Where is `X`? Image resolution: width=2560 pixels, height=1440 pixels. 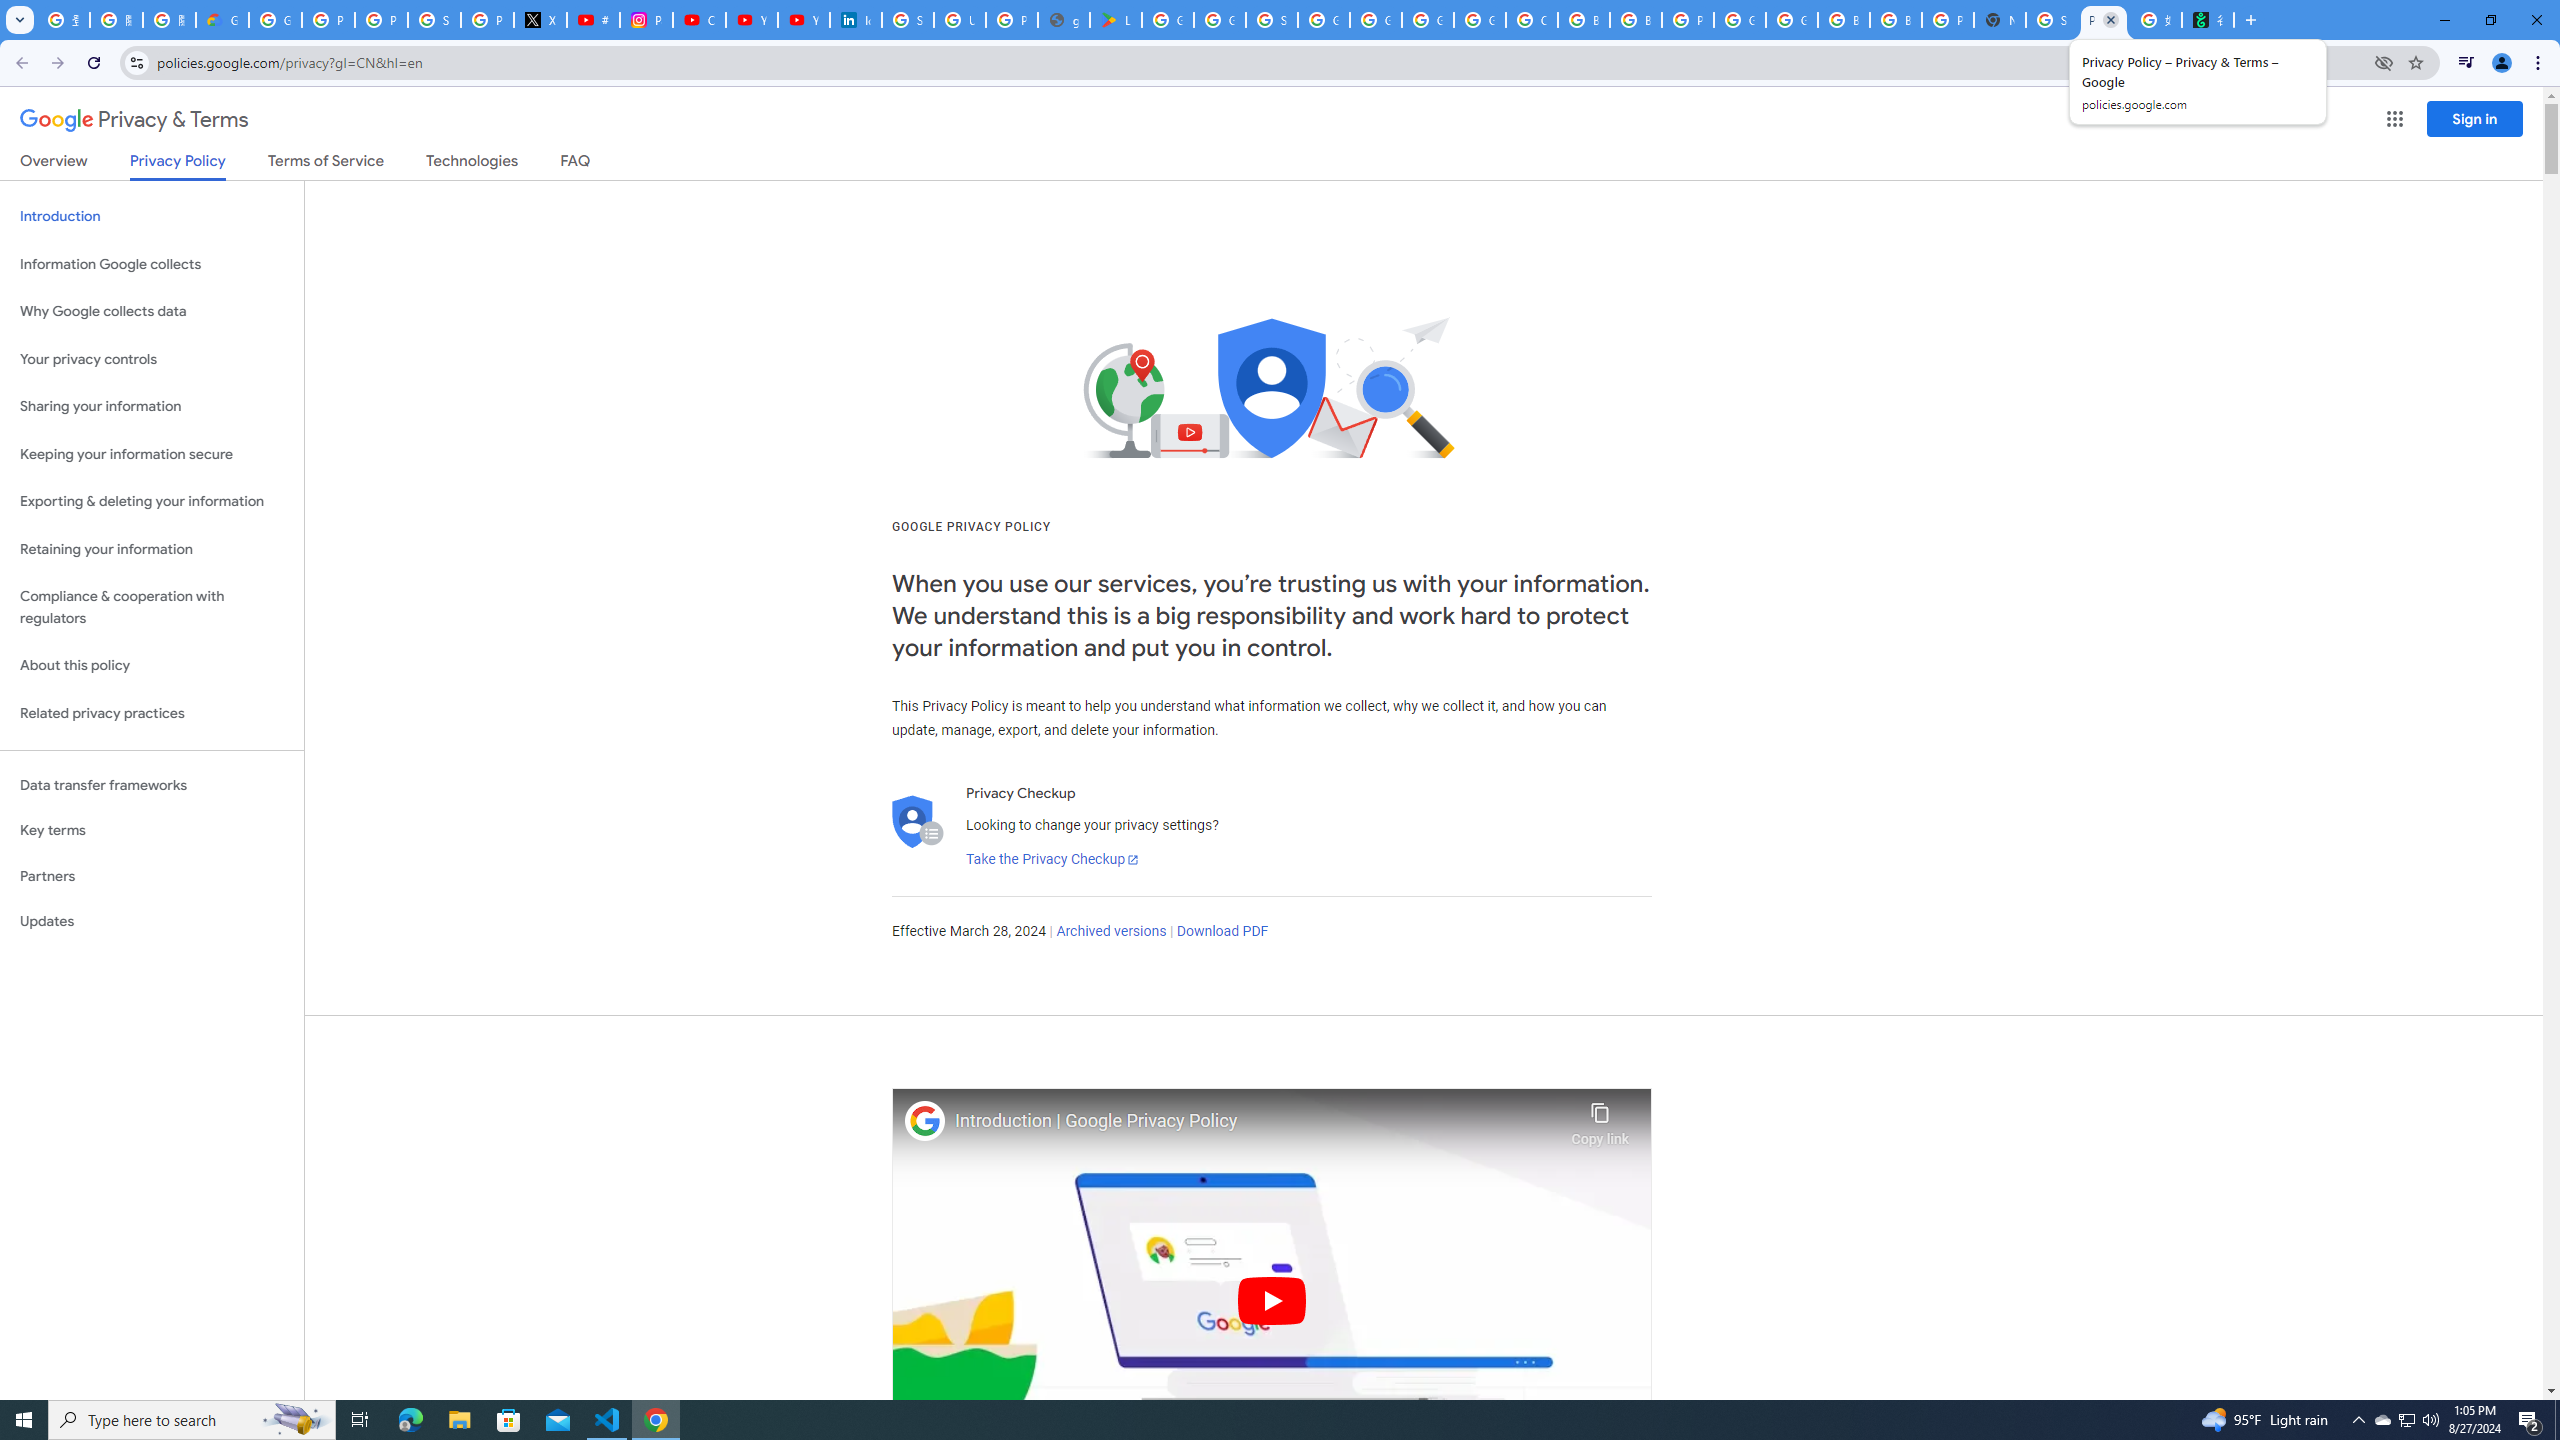
X is located at coordinates (540, 20).